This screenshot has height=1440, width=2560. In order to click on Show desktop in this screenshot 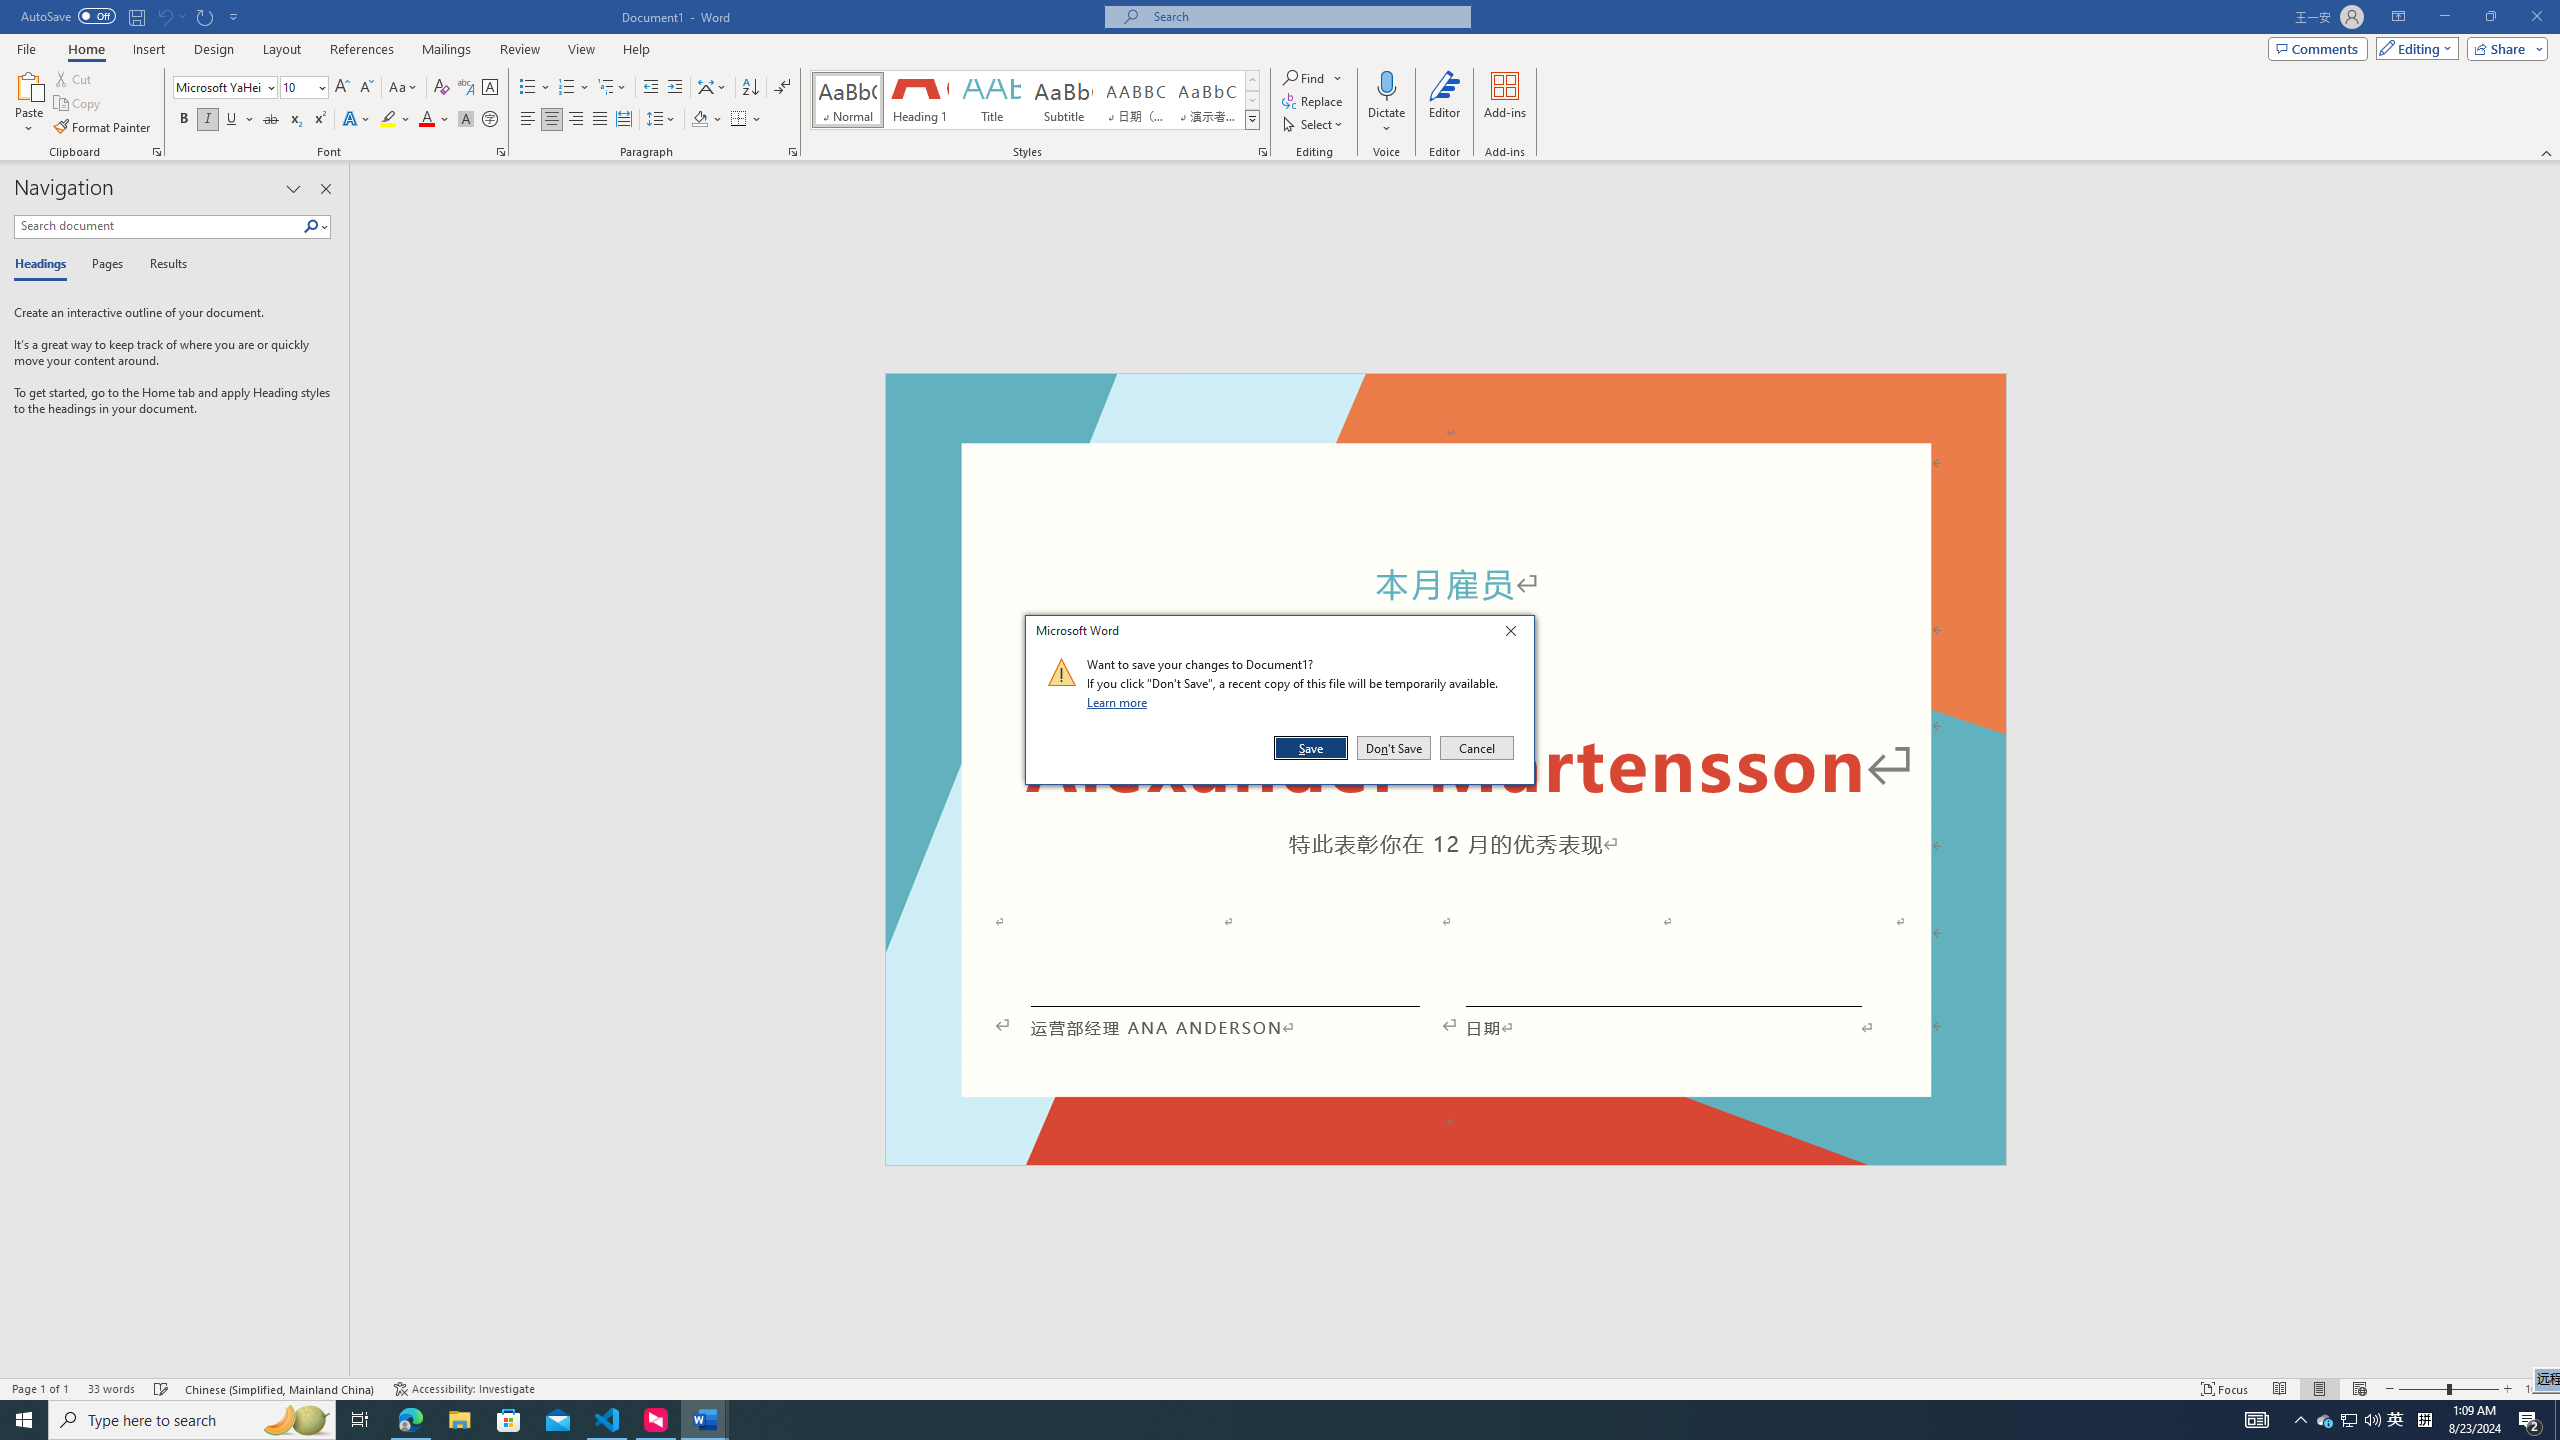, I will do `click(2557, 1420)`.